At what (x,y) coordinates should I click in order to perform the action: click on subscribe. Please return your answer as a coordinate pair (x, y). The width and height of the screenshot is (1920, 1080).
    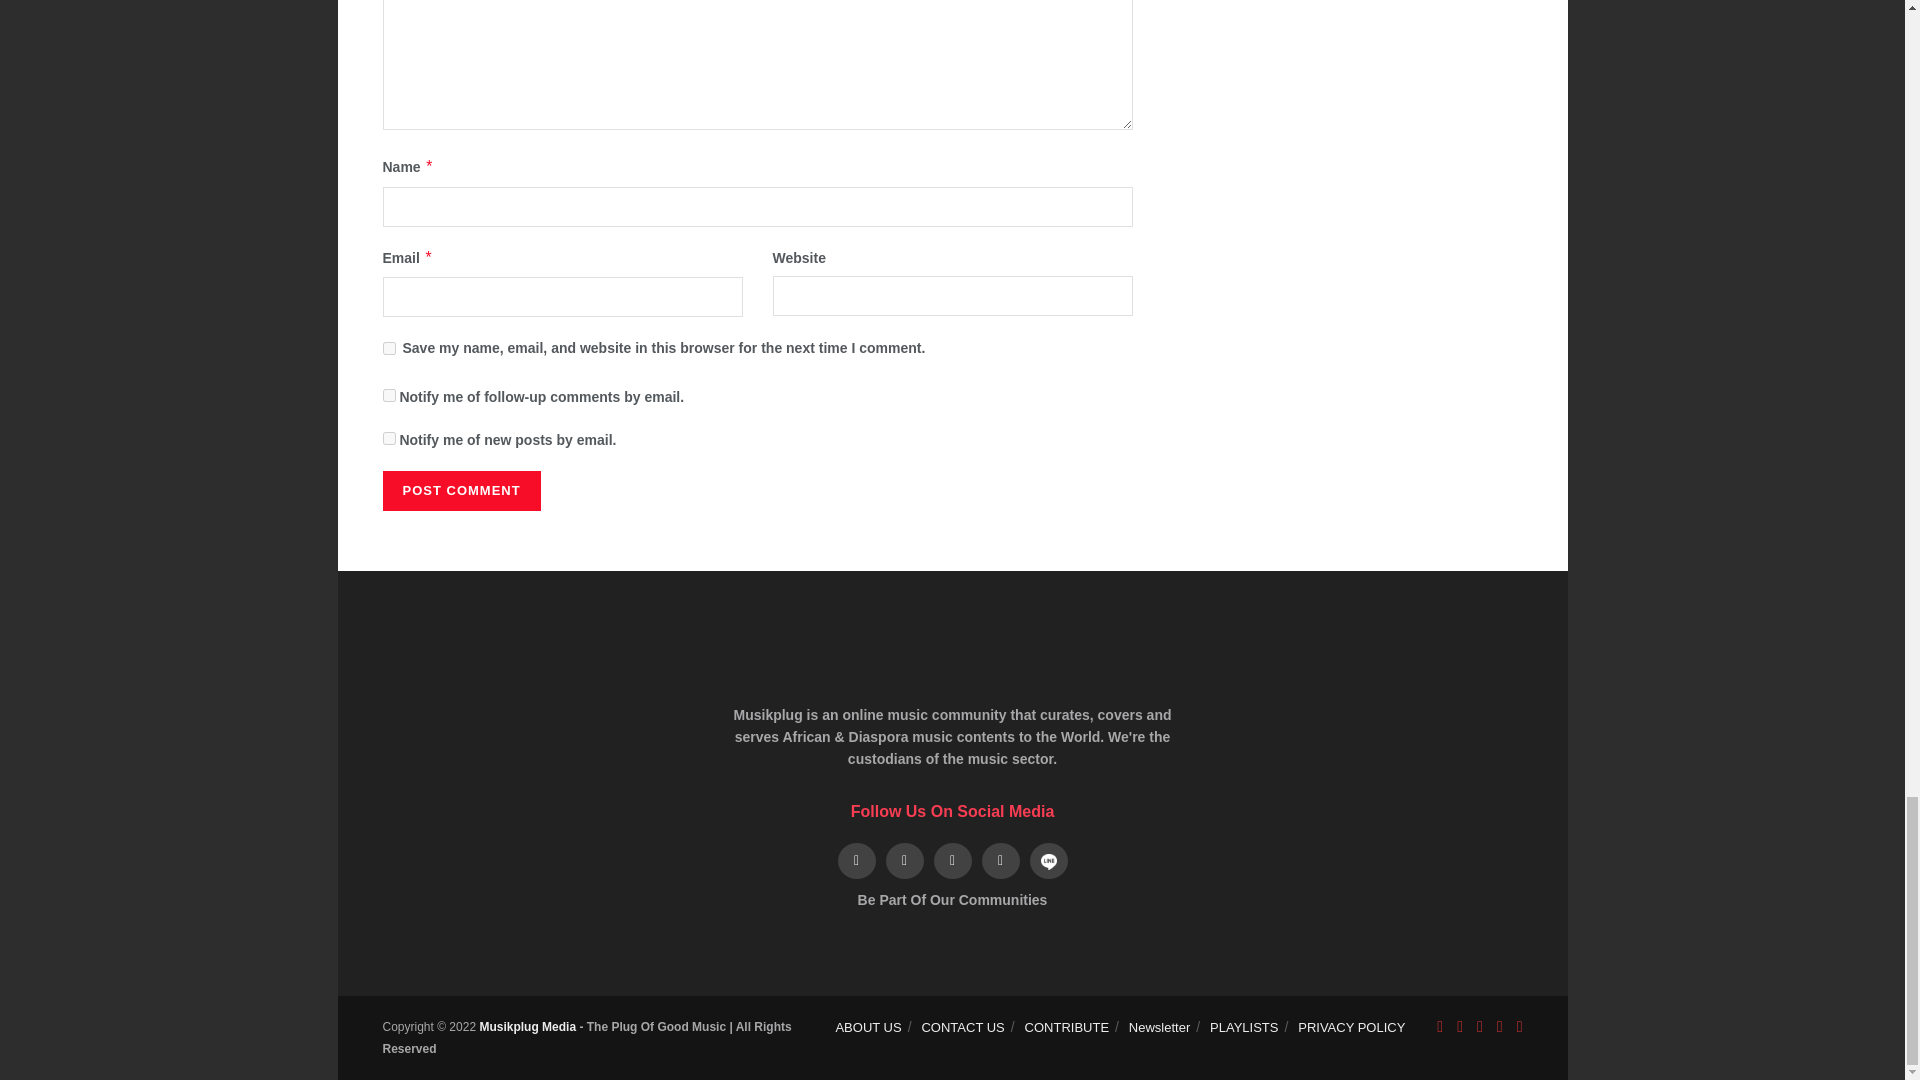
    Looking at the image, I should click on (388, 438).